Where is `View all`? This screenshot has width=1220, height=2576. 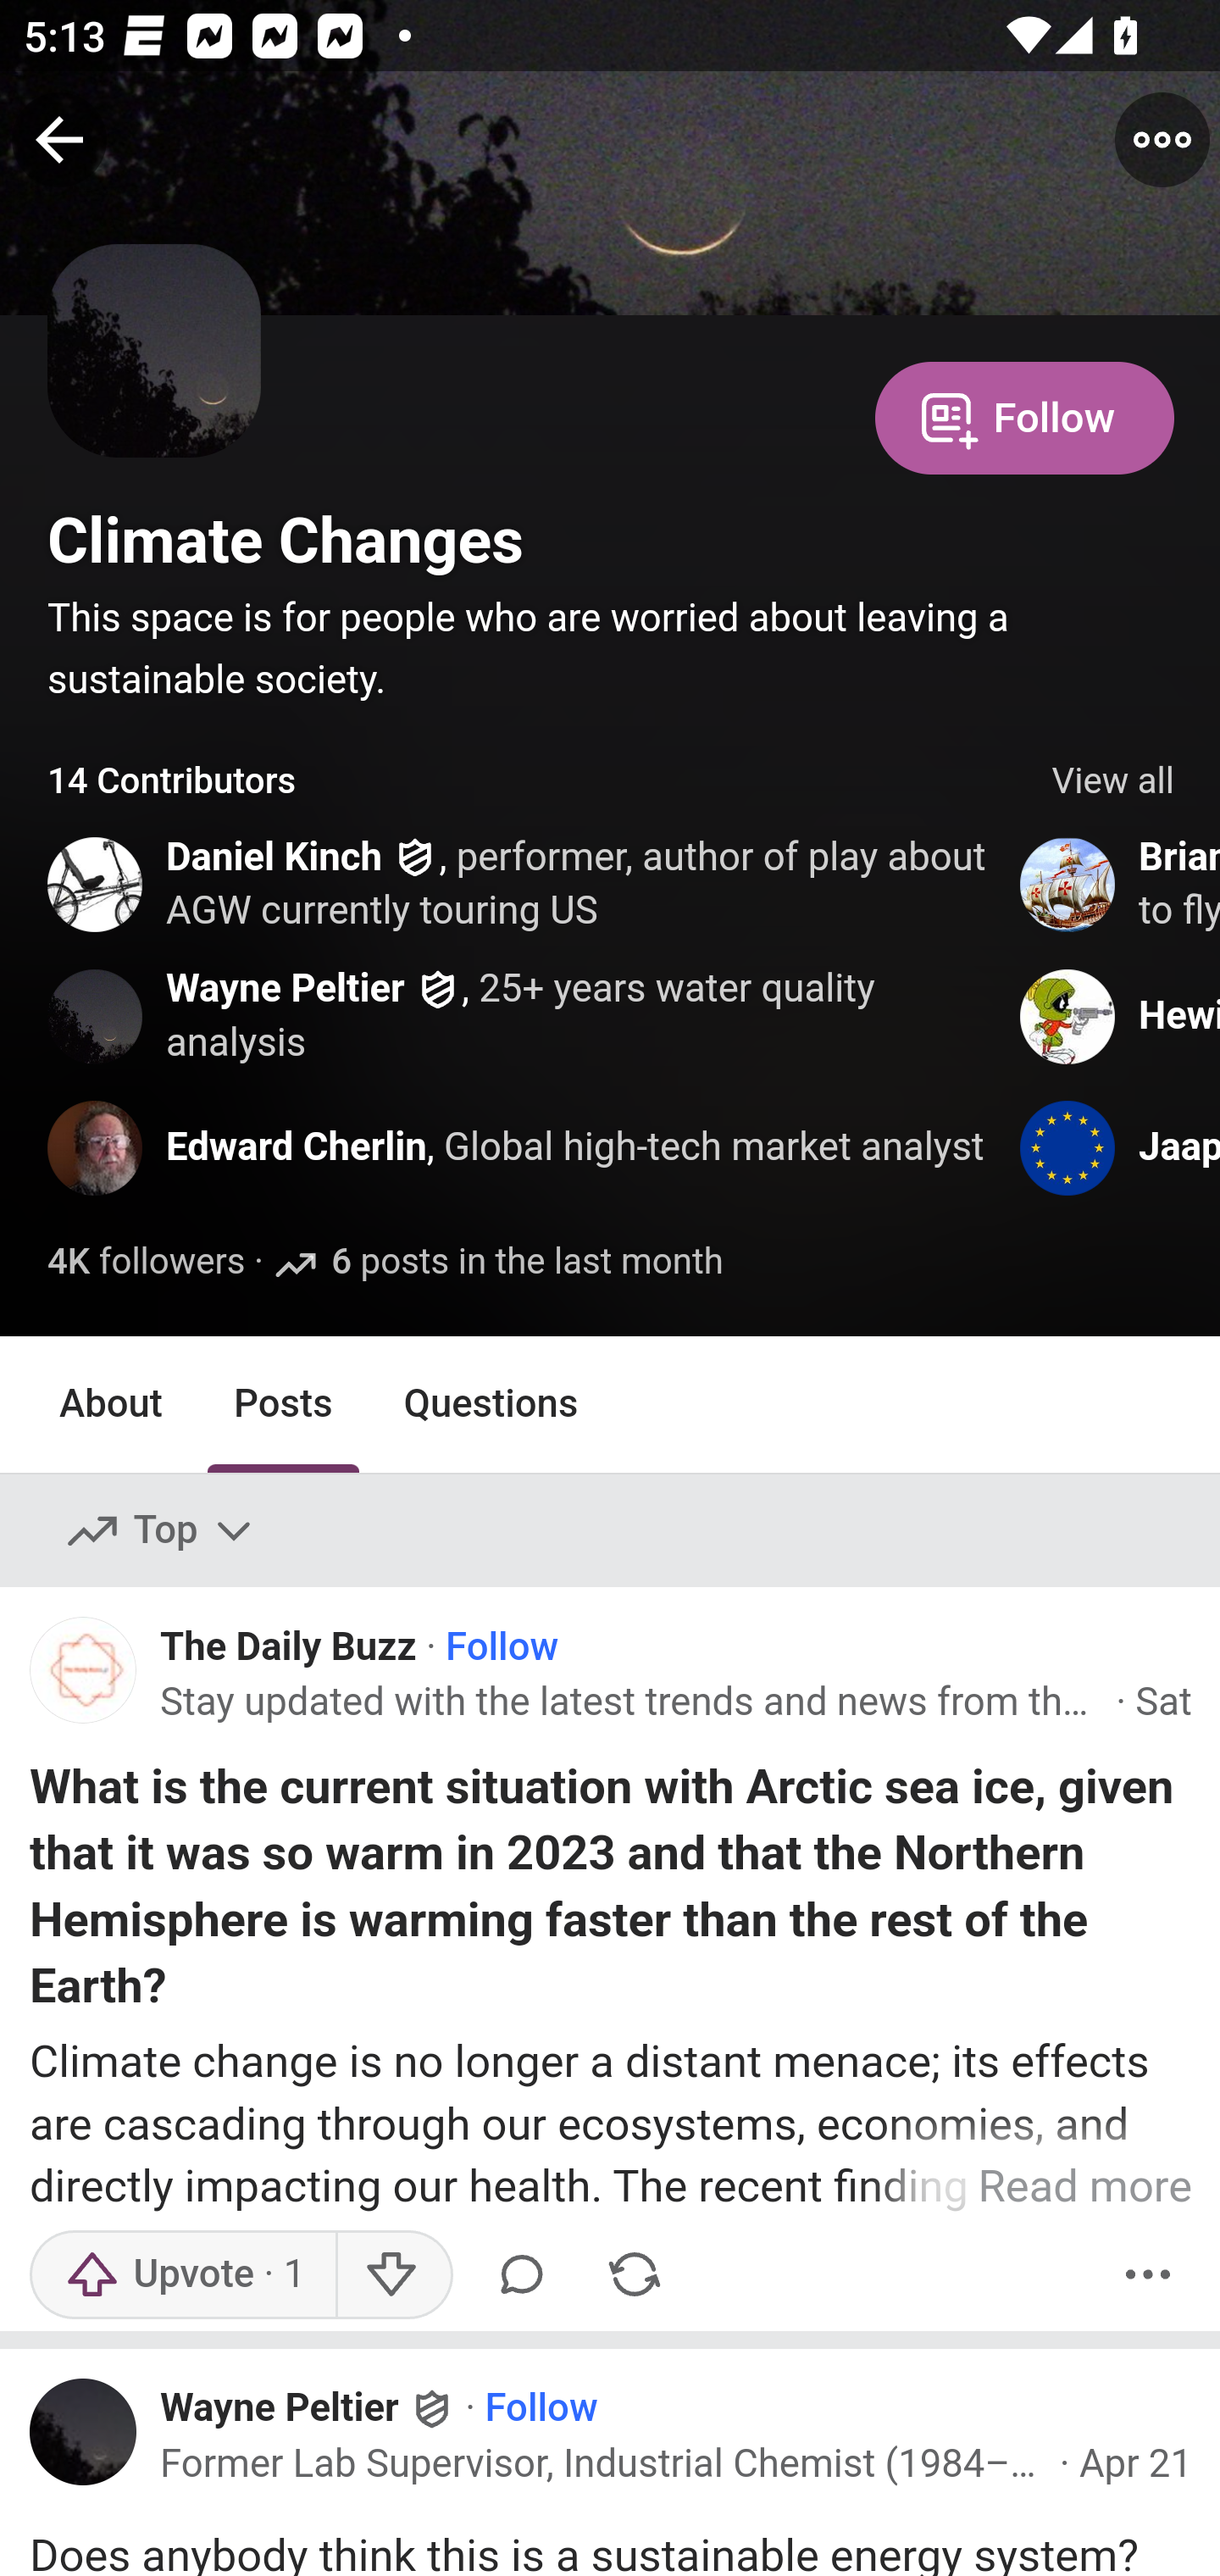 View all is located at coordinates (1113, 781).